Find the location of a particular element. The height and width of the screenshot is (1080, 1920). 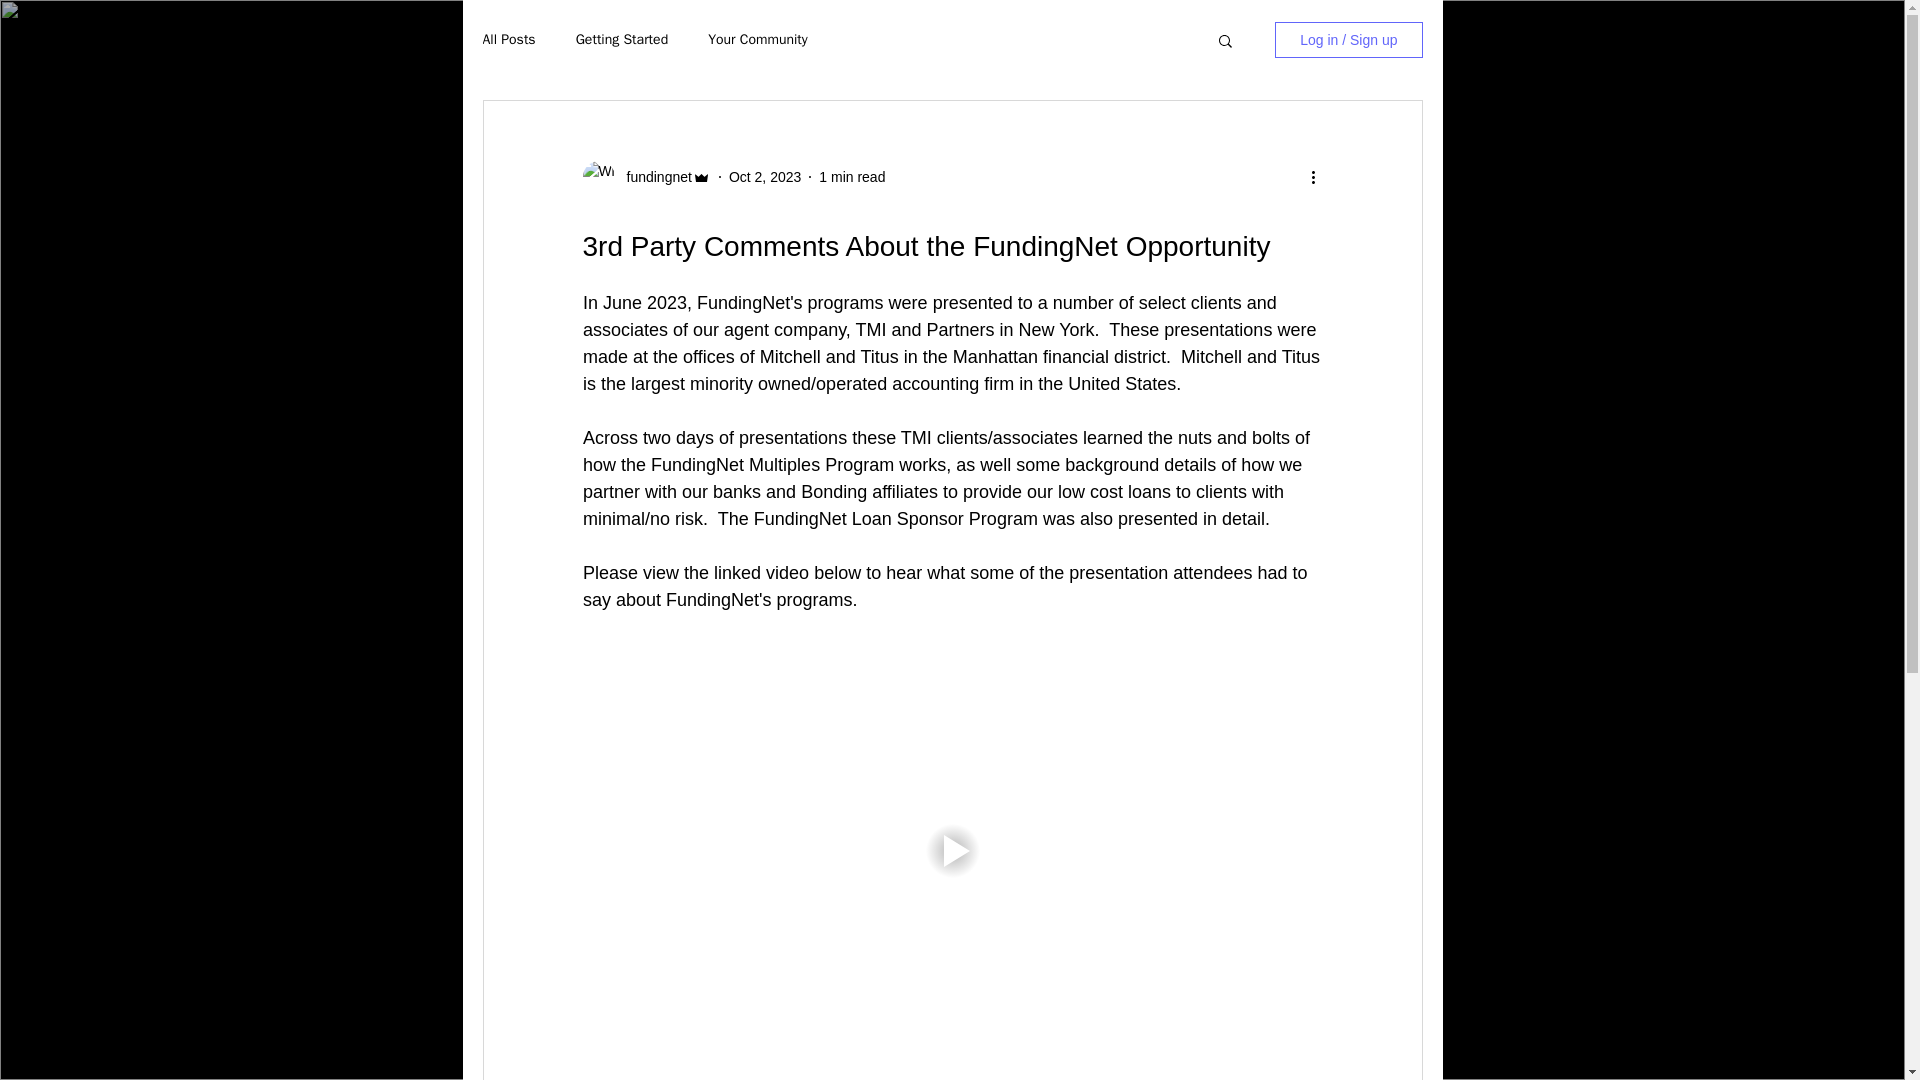

Your Community is located at coordinates (758, 40).